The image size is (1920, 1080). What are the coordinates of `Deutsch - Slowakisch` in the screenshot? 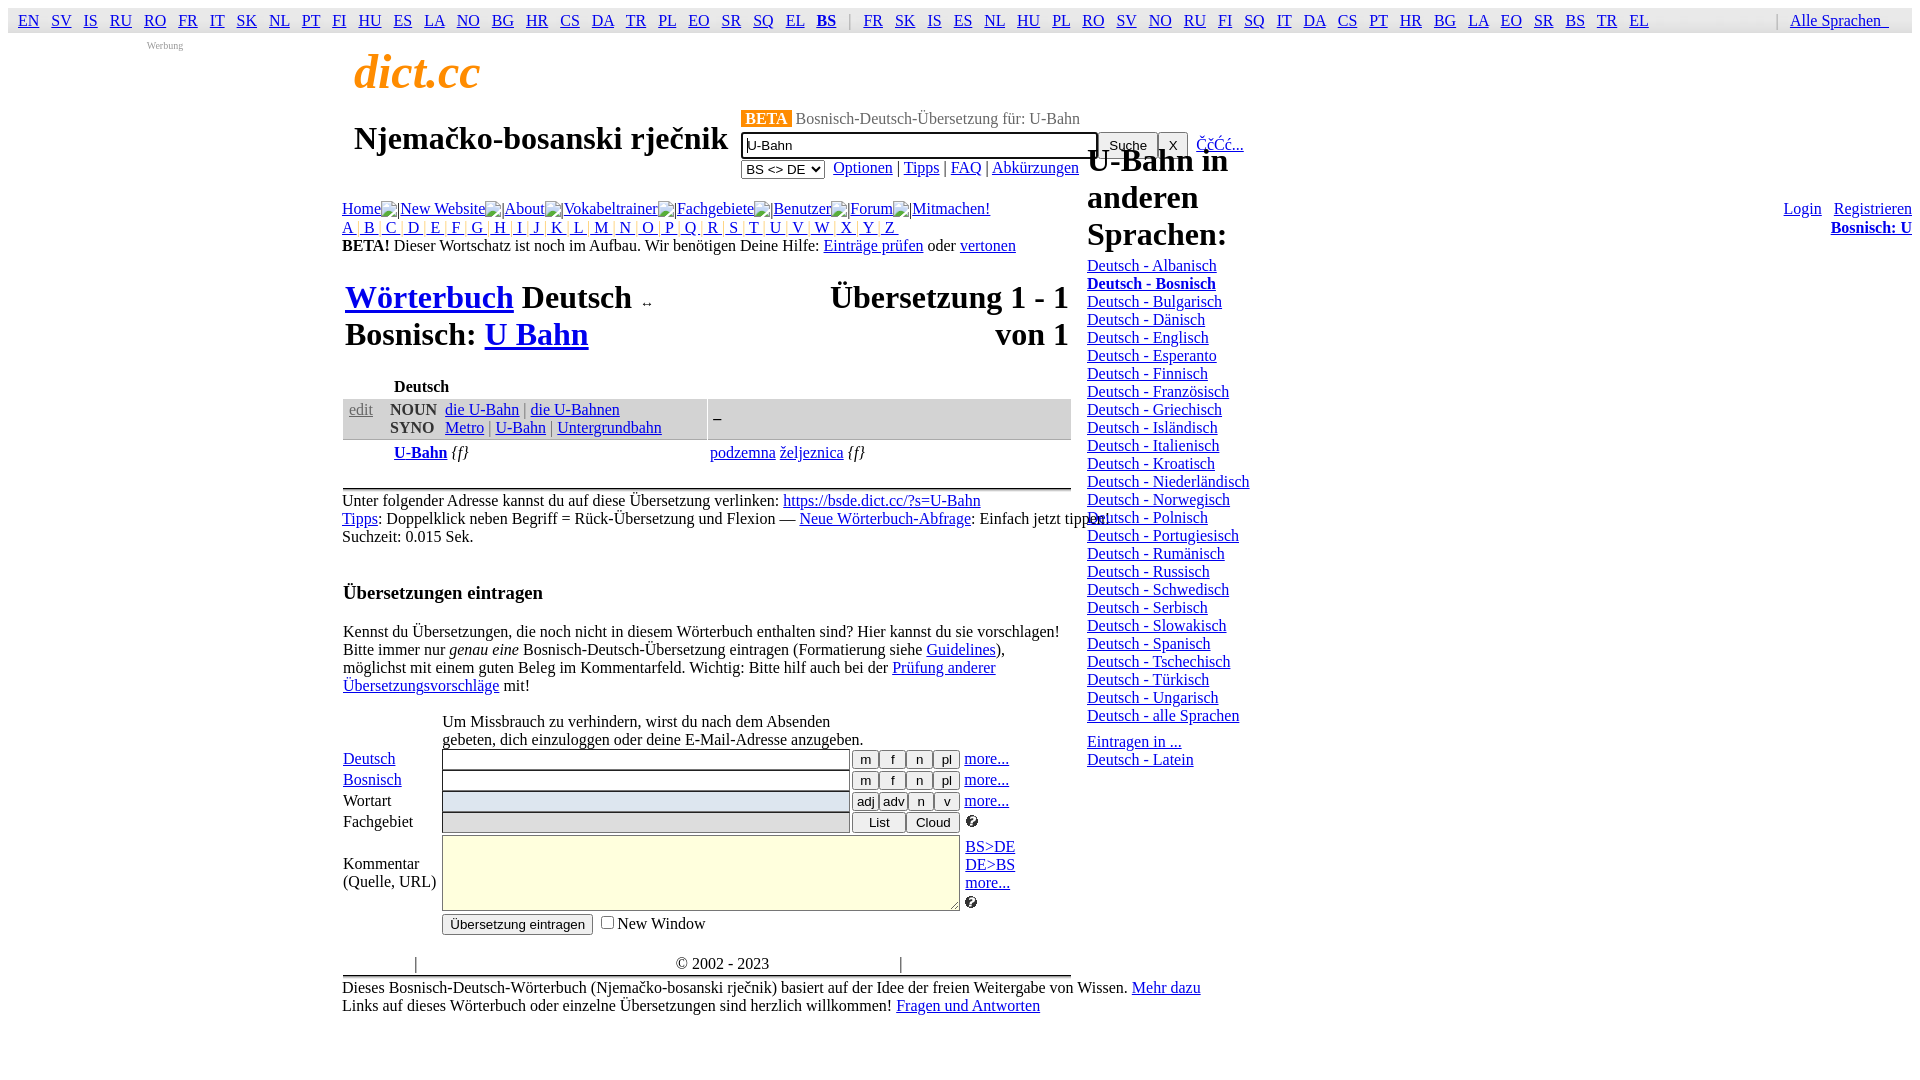 It's located at (1157, 626).